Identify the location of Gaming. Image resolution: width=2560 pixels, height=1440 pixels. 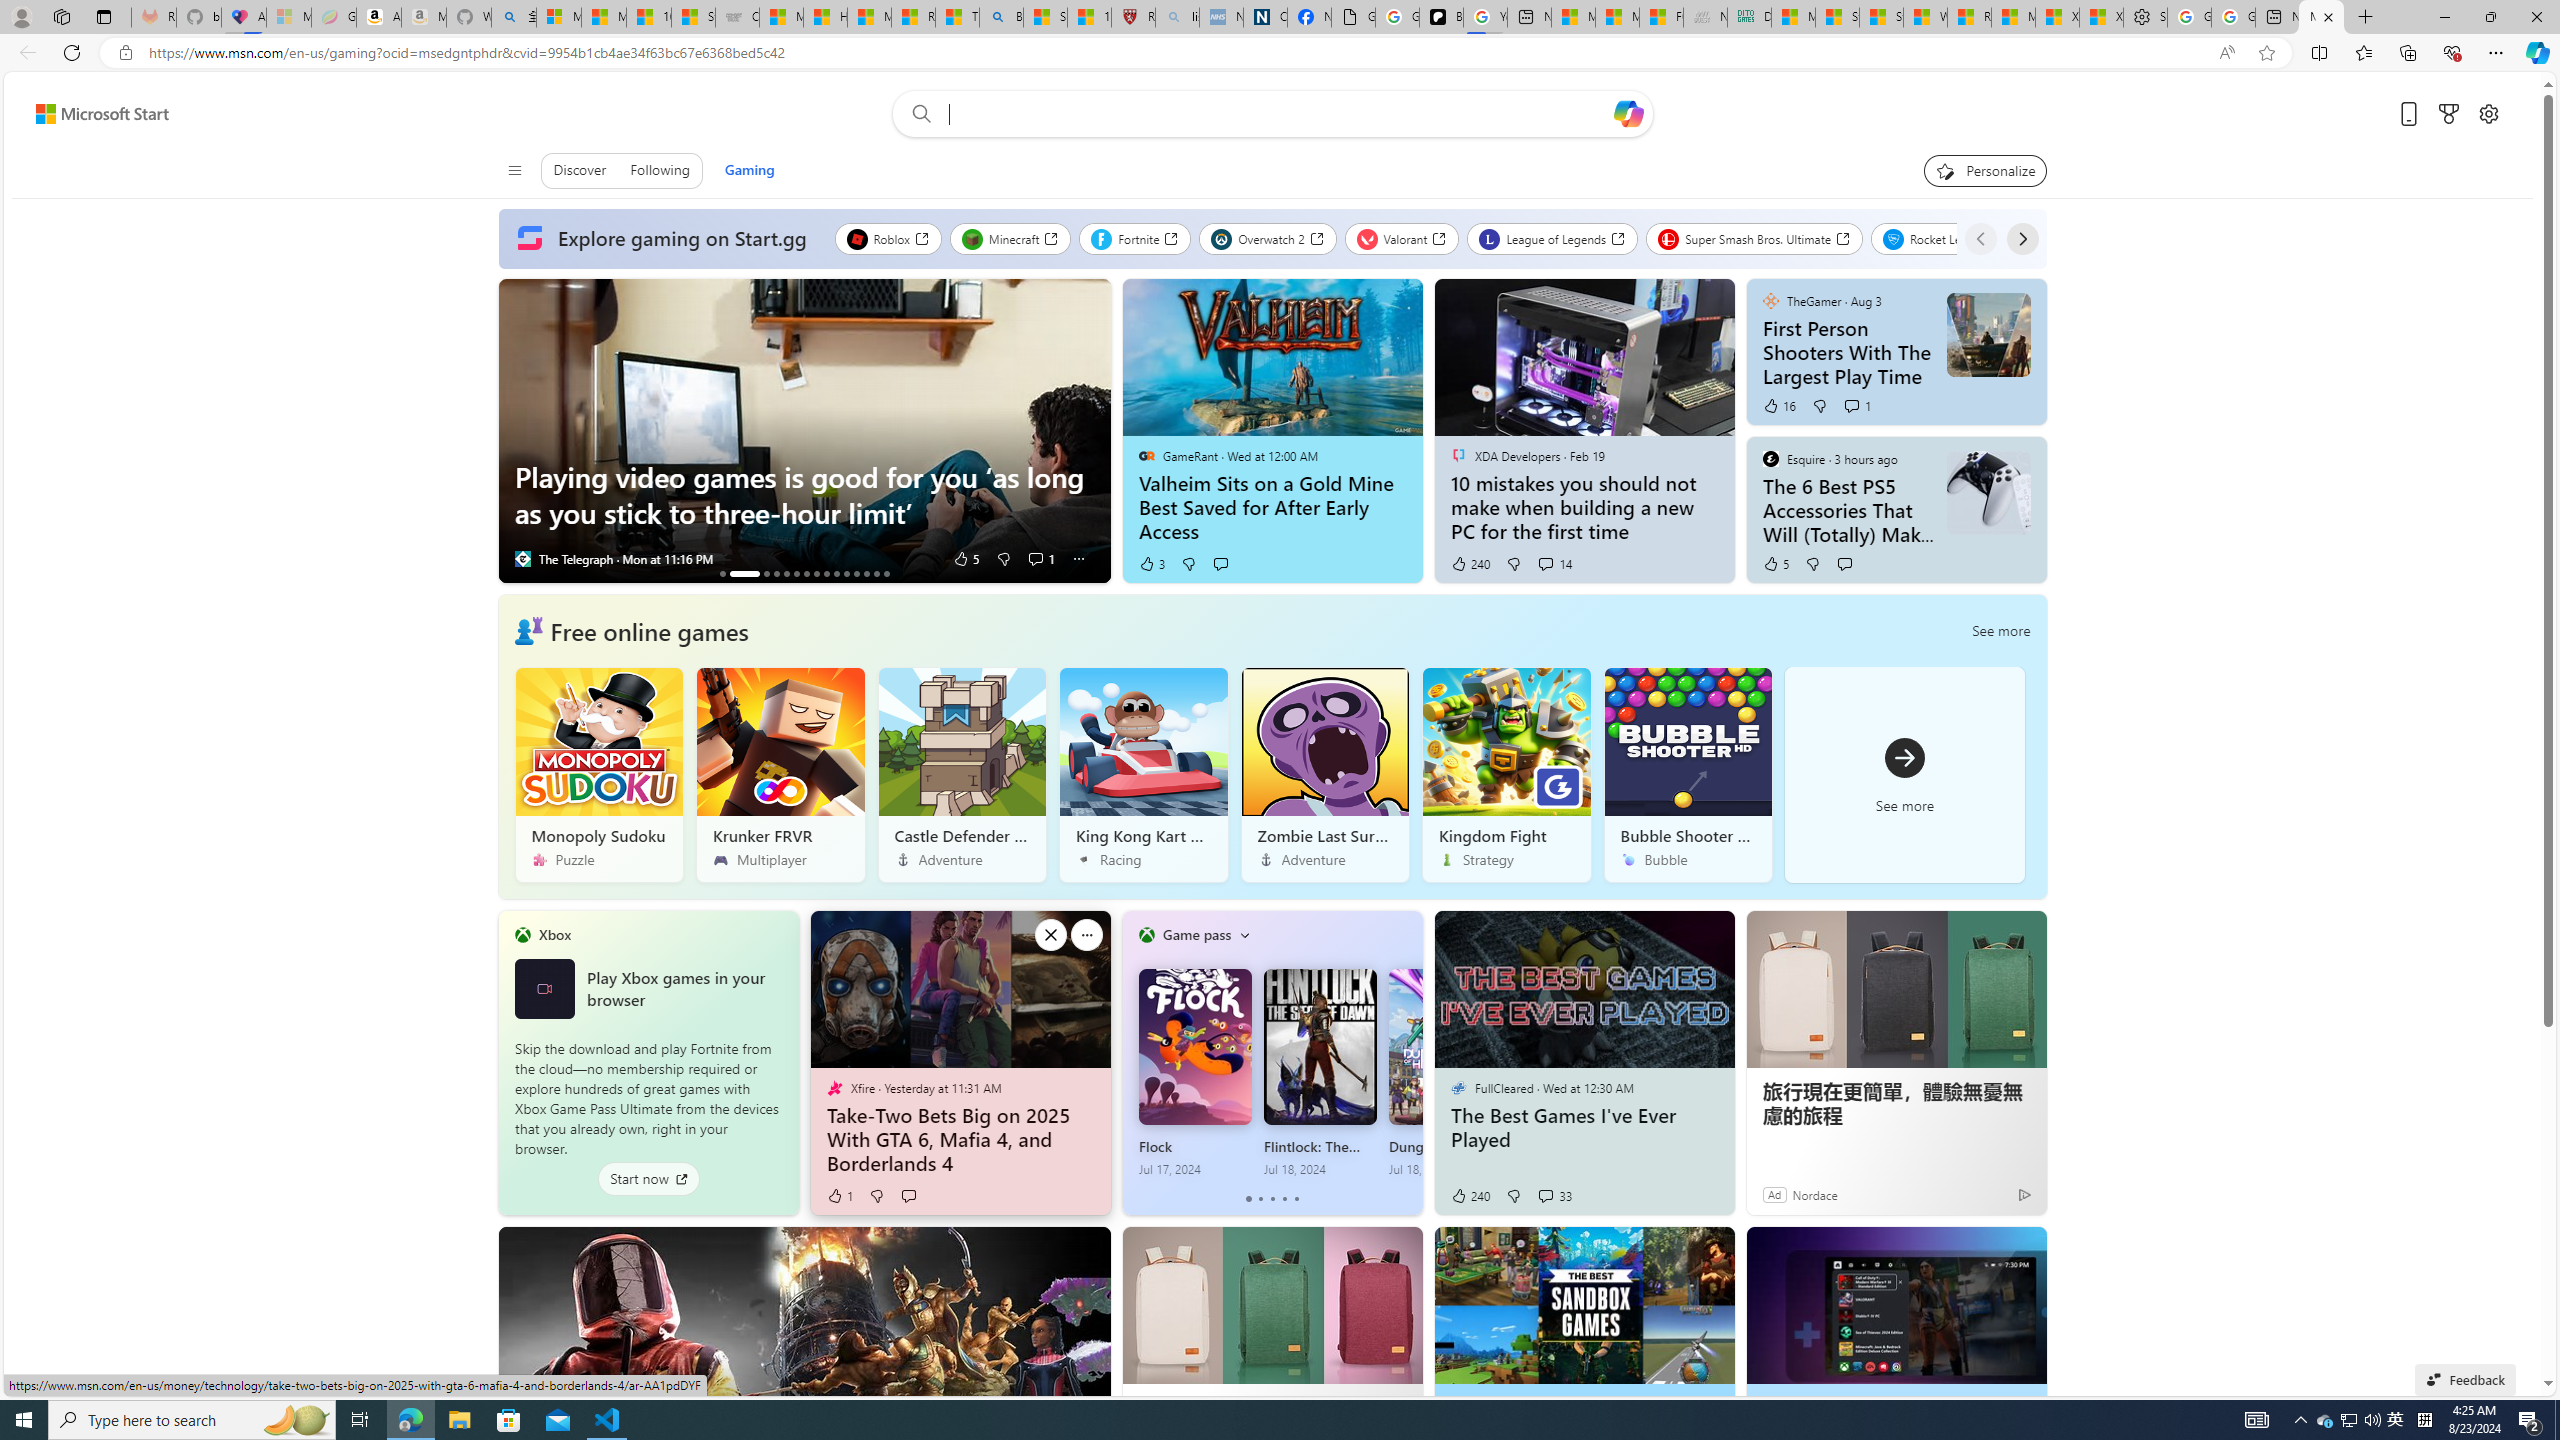
(748, 171).